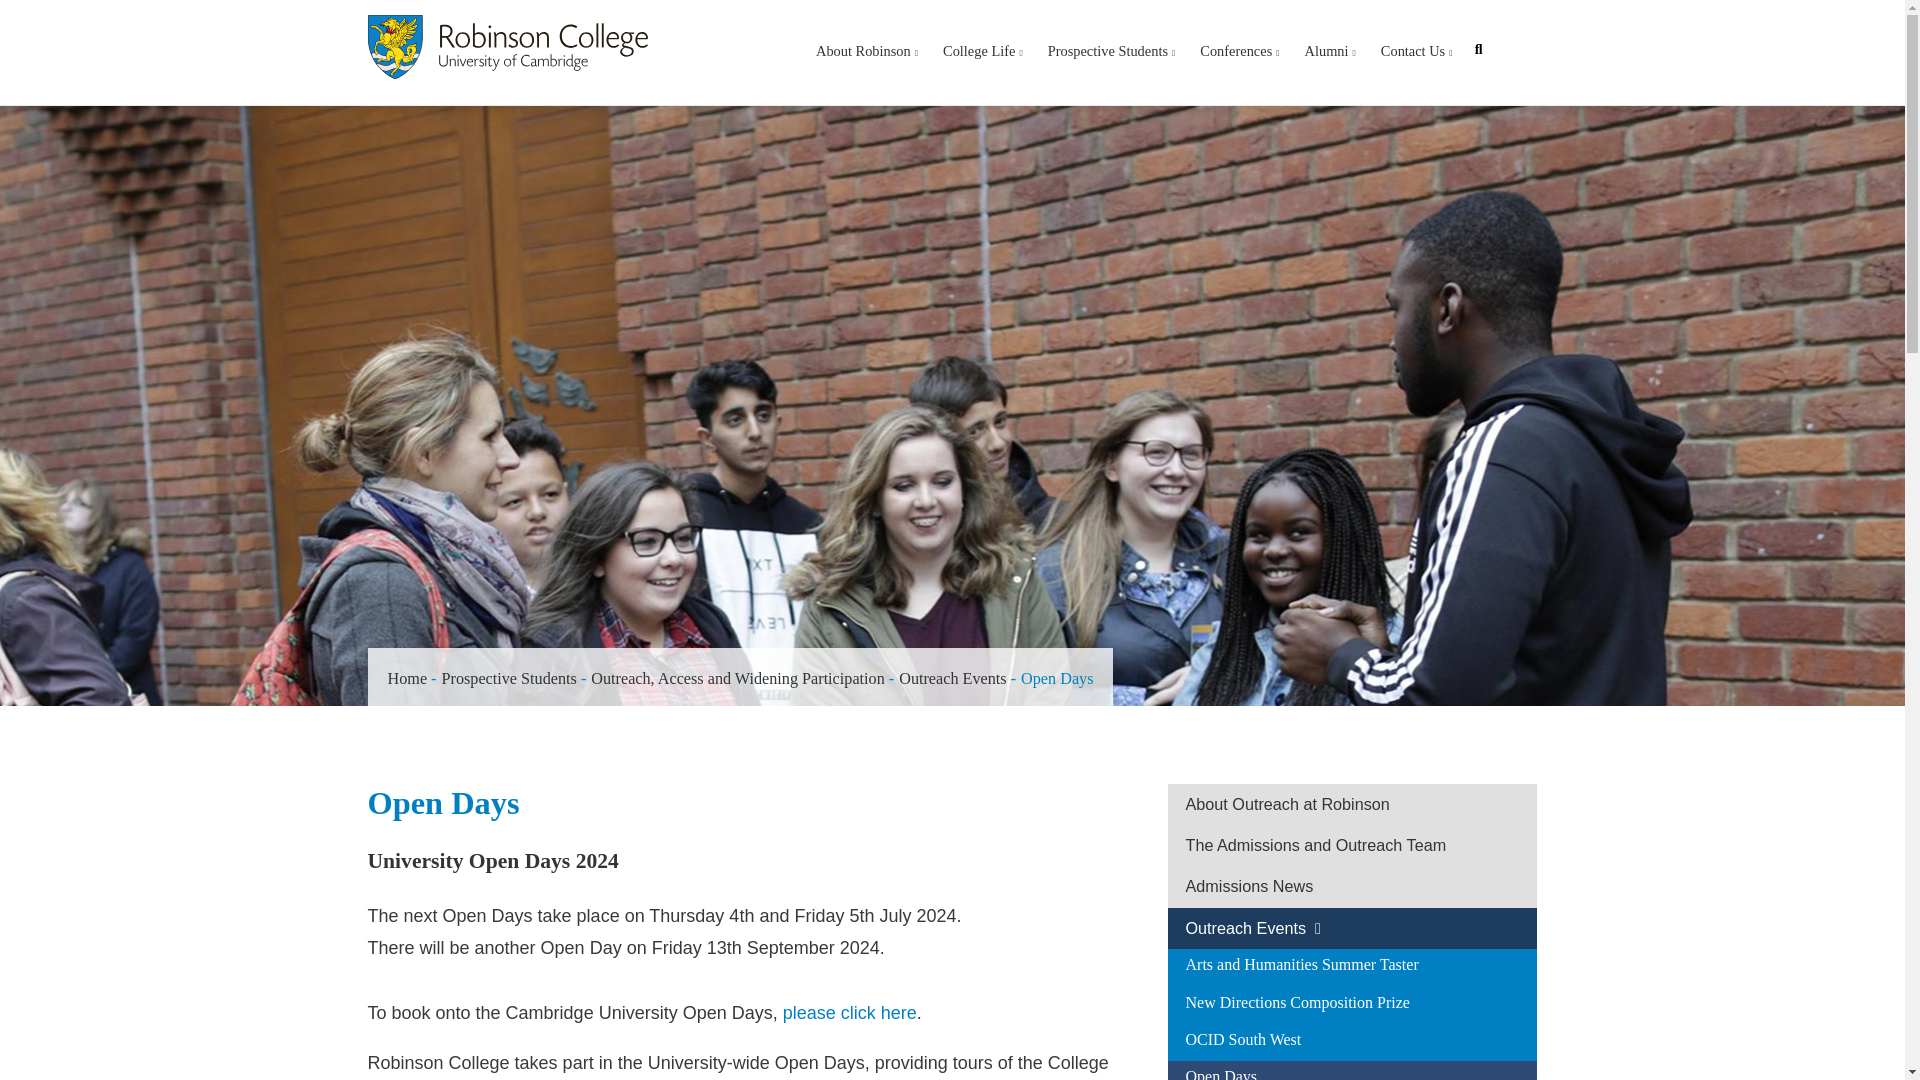 The height and width of the screenshot is (1080, 1920). I want to click on College Life, so click(982, 50).